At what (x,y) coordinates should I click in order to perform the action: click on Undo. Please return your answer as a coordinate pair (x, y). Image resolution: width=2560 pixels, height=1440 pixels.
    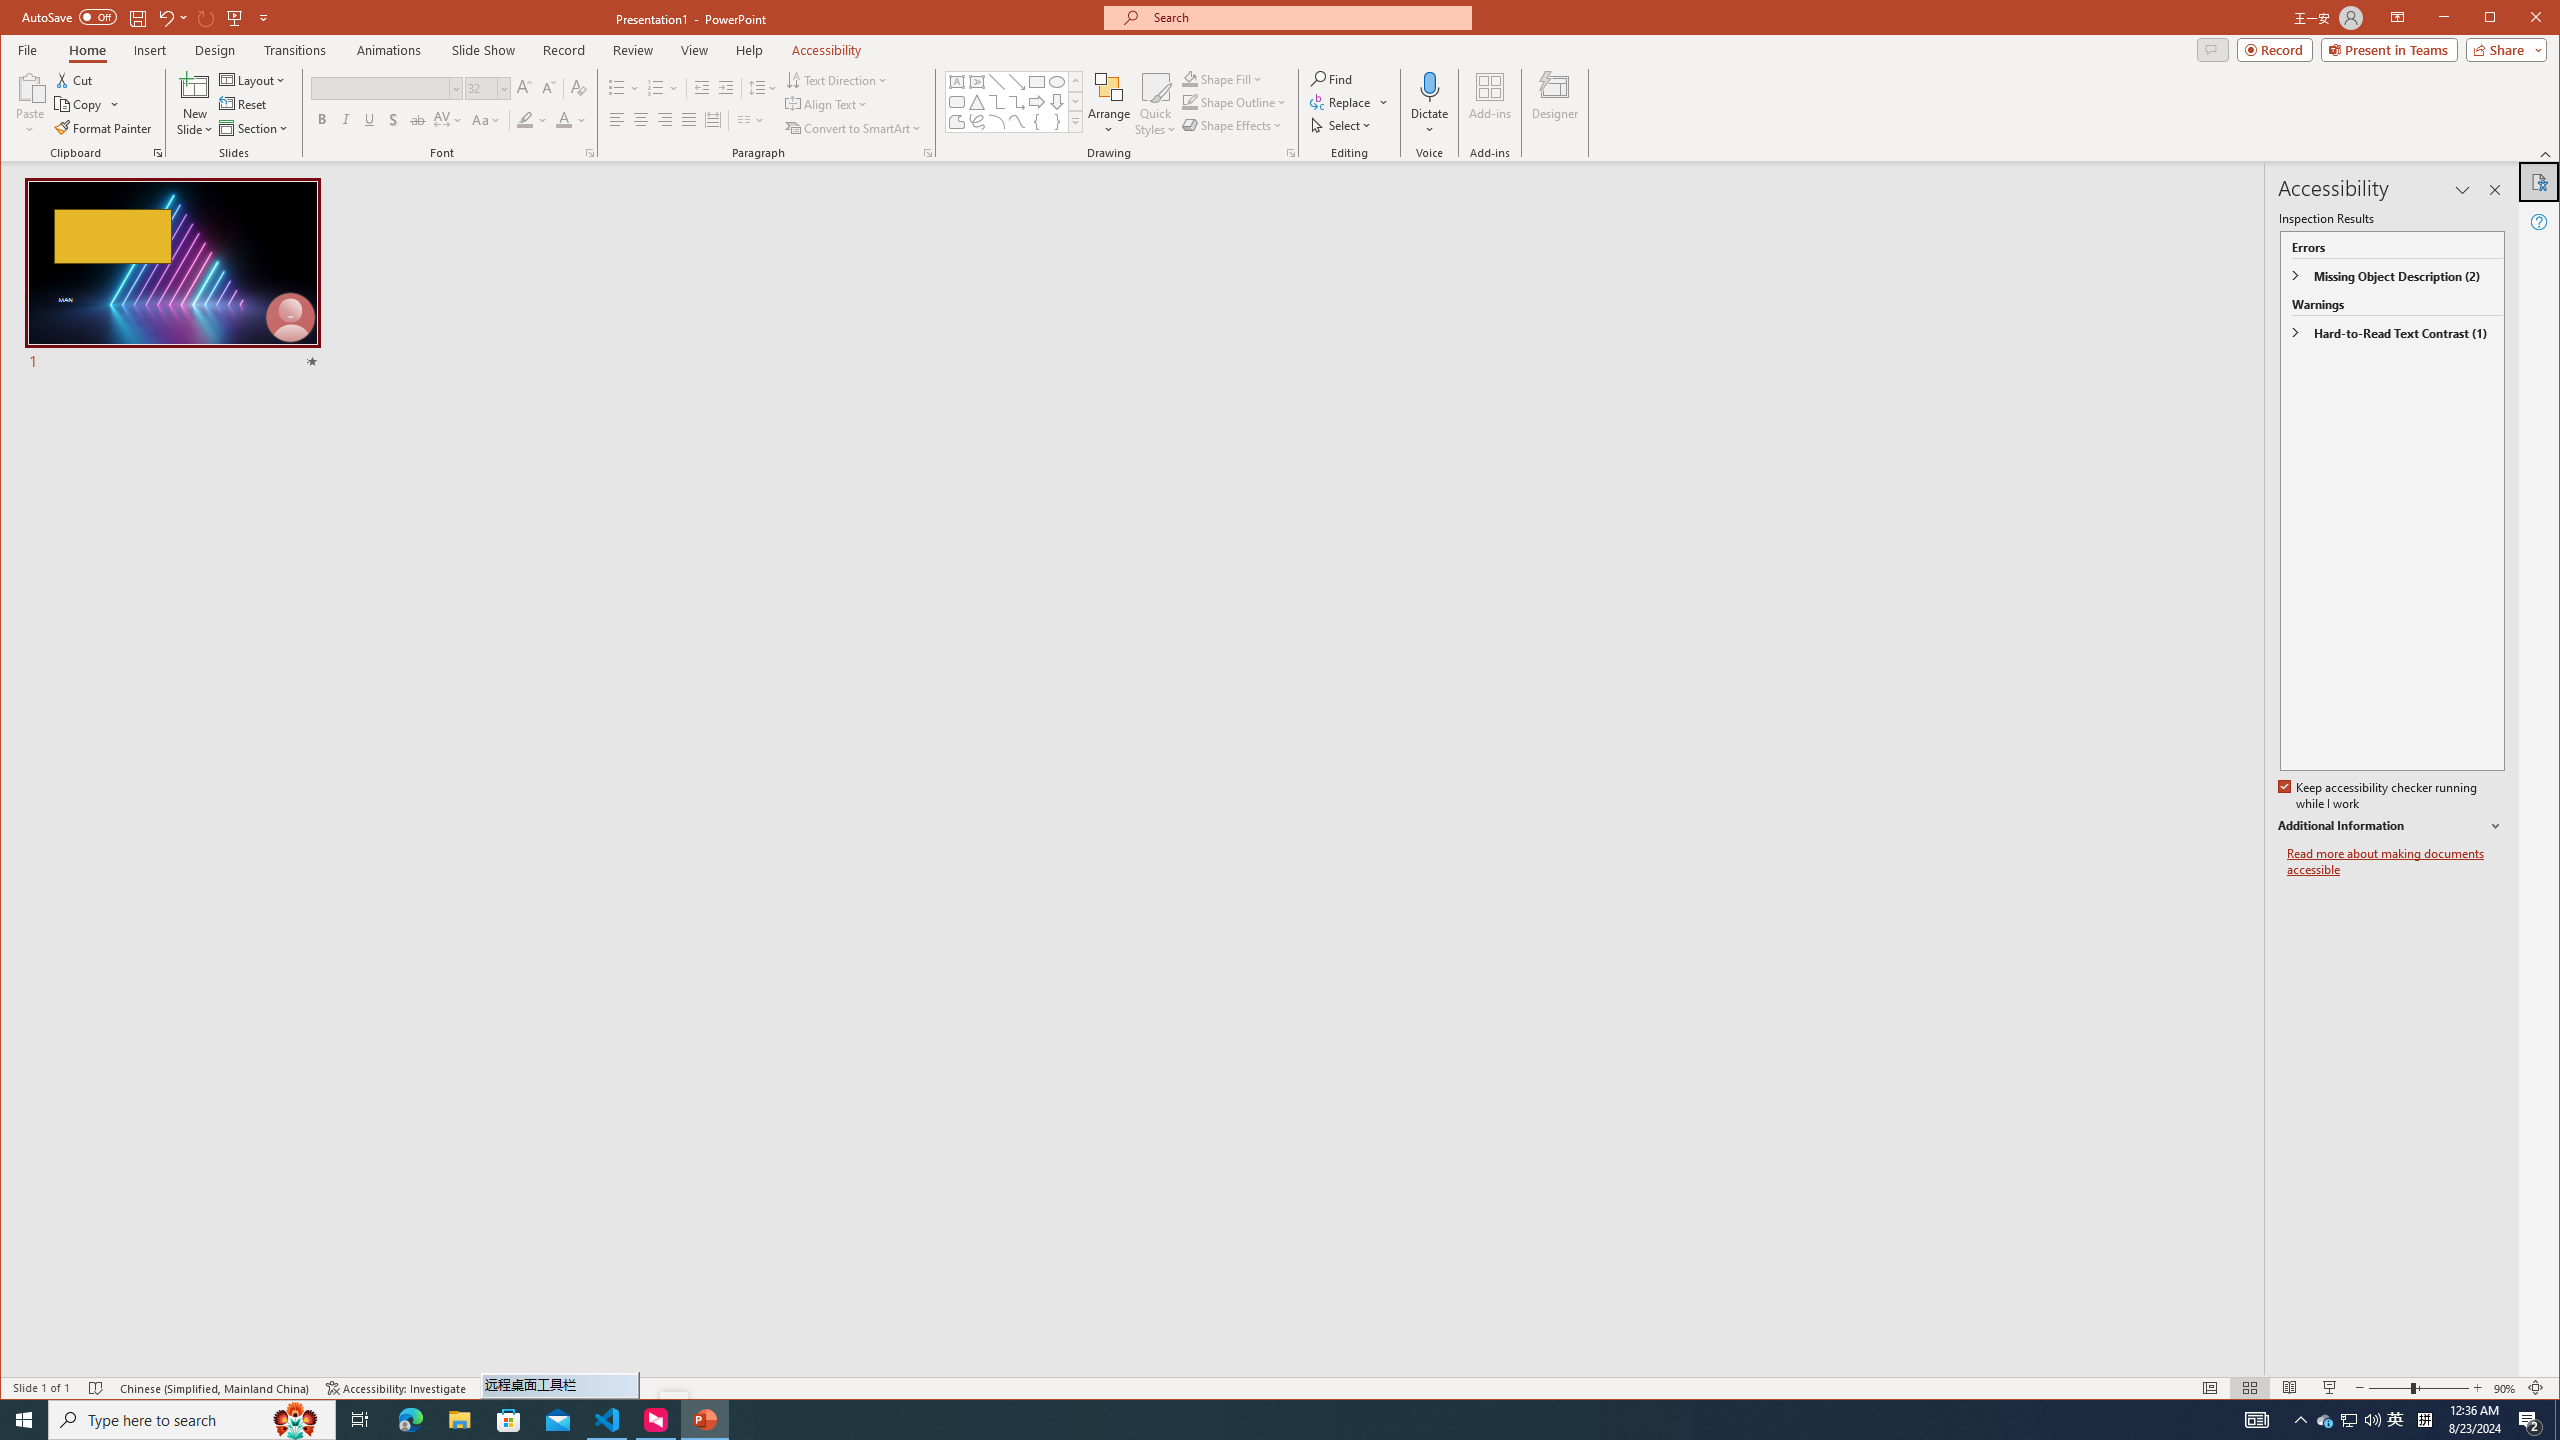
    Looking at the image, I should click on (166, 17).